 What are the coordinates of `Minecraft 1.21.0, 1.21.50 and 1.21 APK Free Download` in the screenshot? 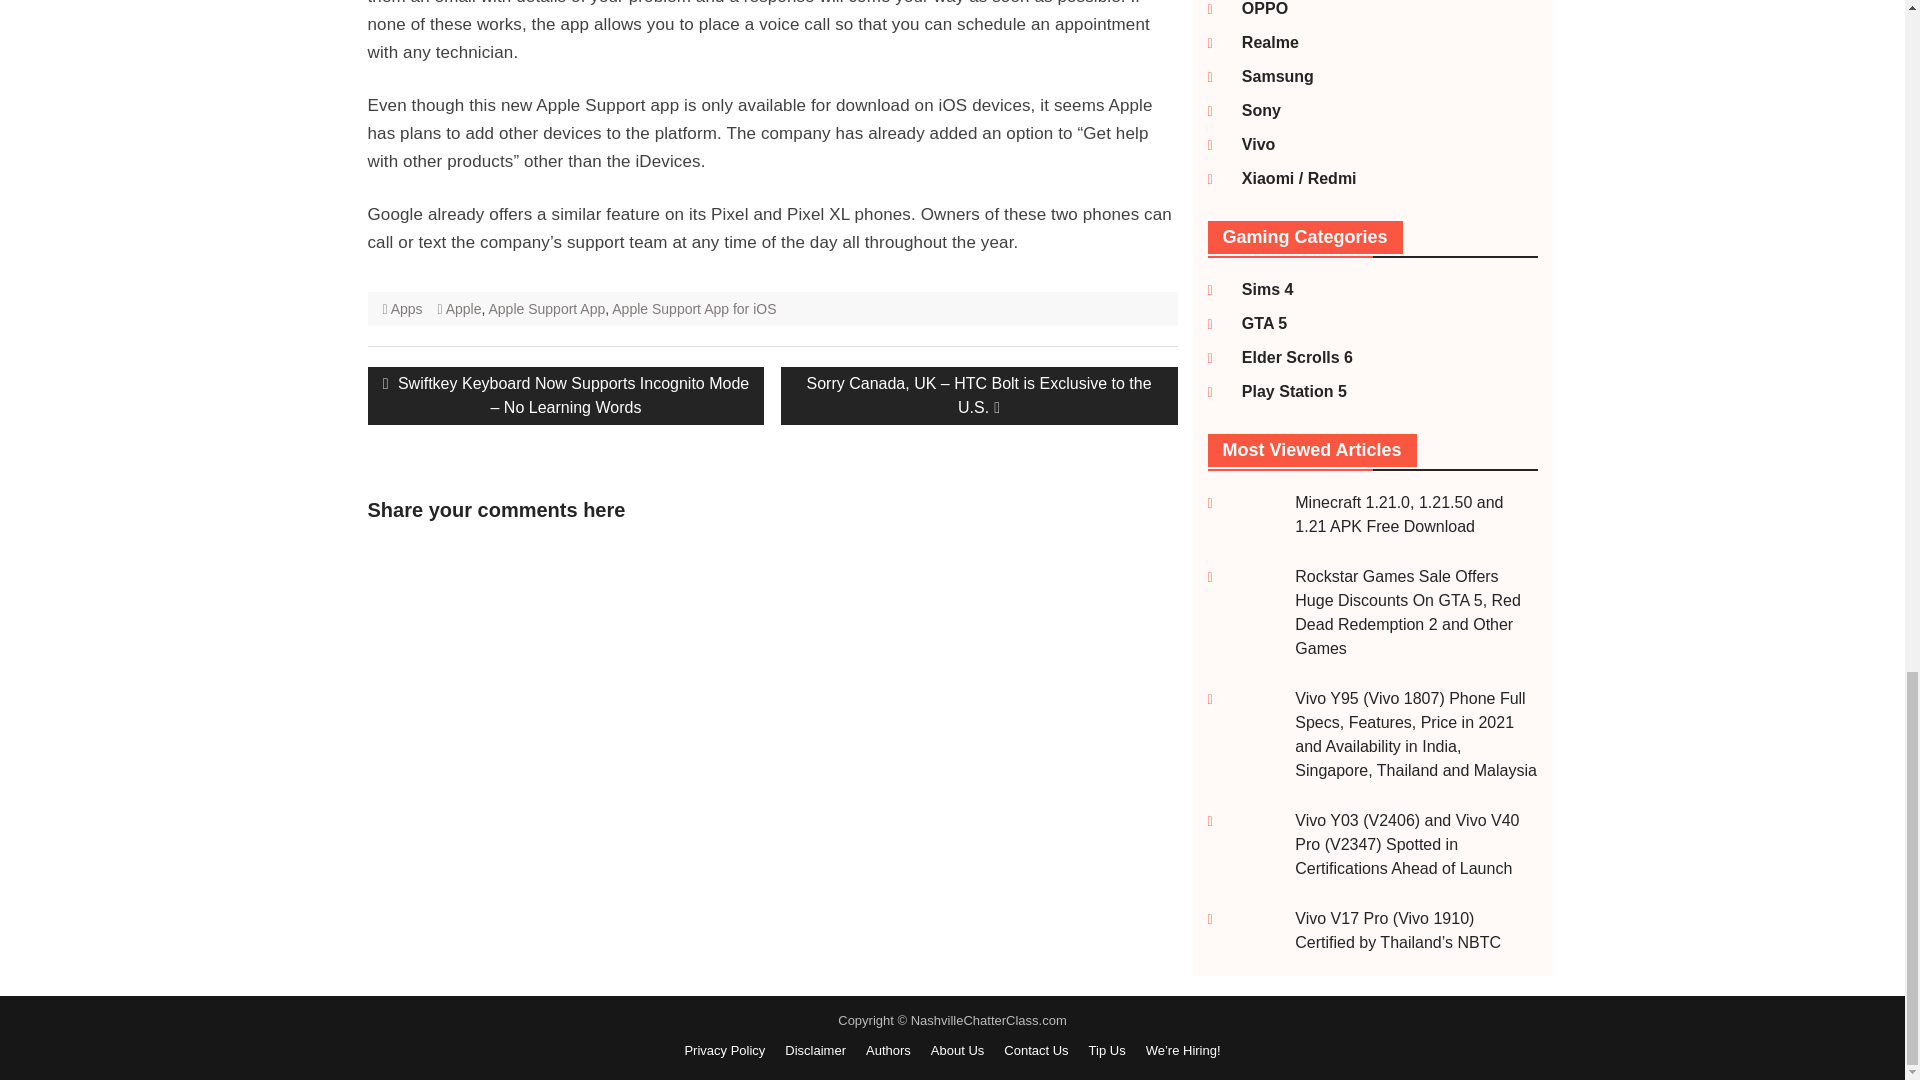 It's located at (1398, 514).